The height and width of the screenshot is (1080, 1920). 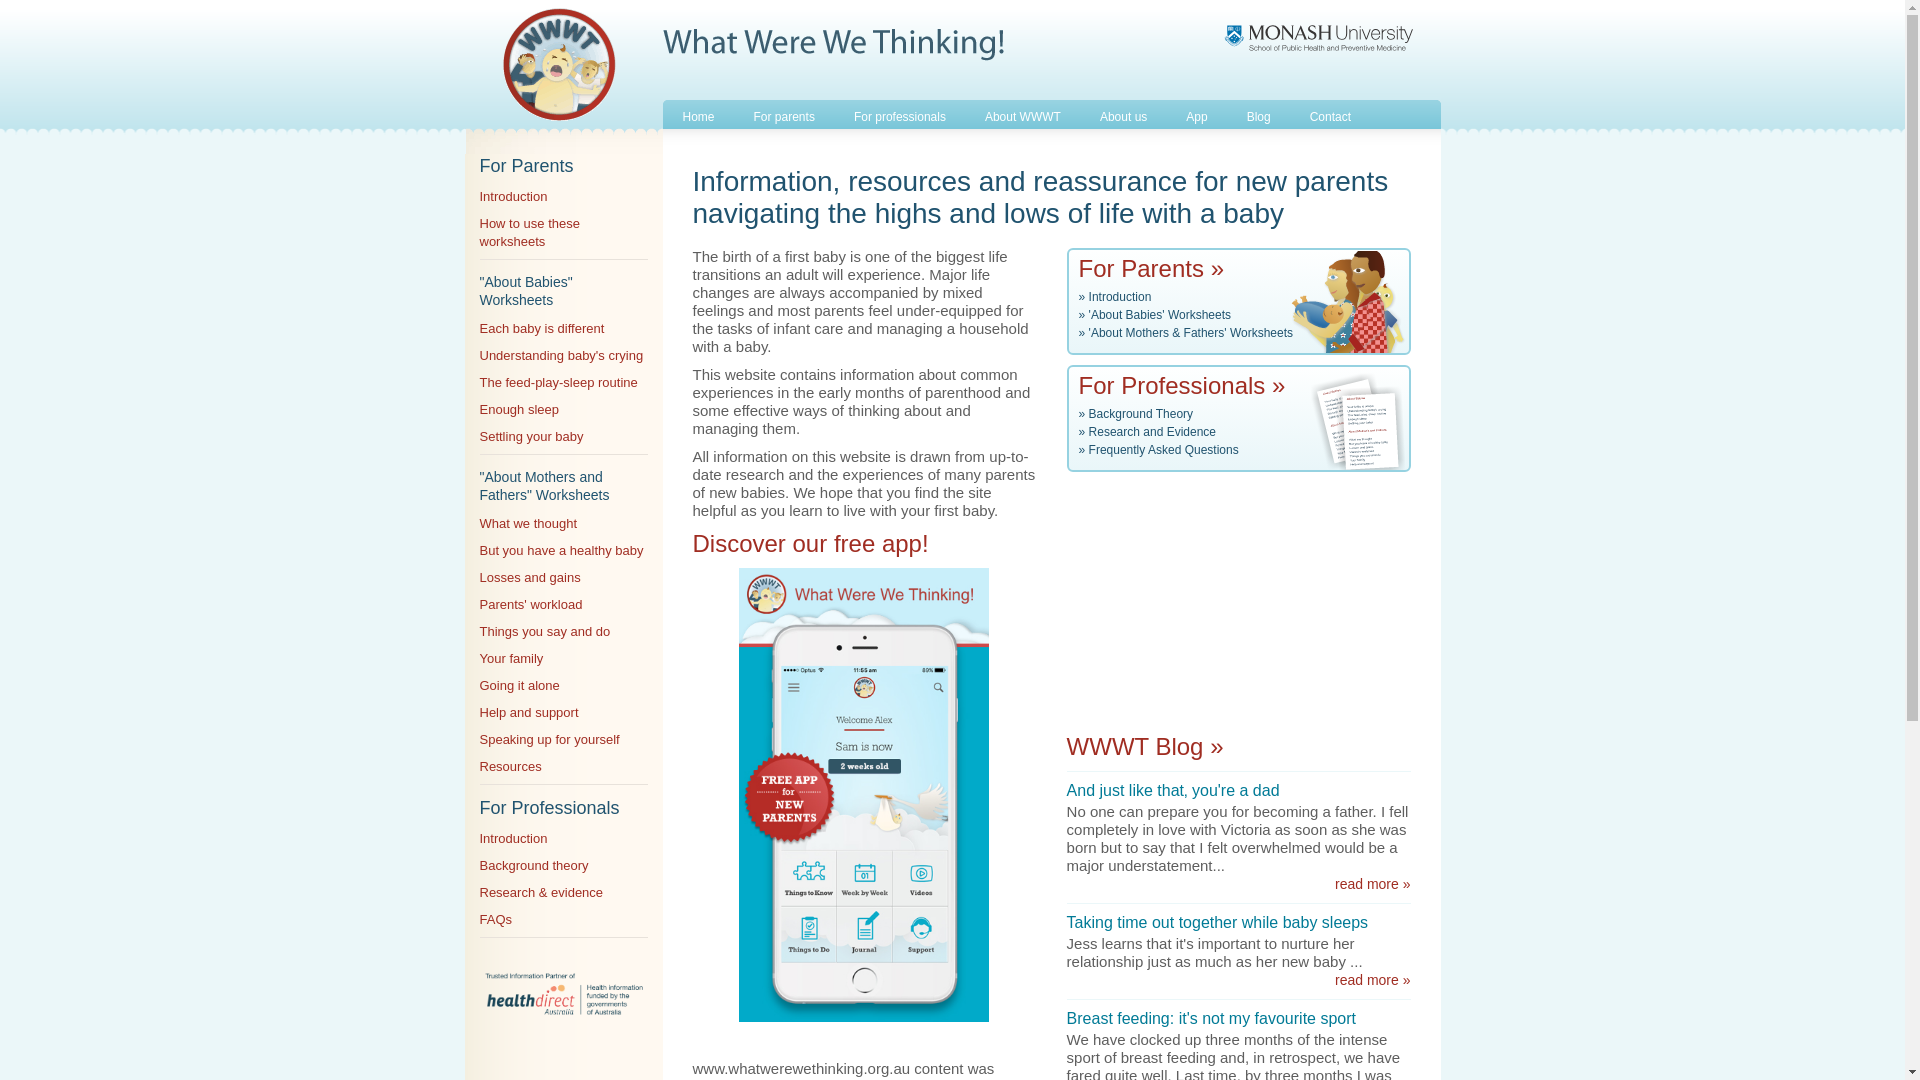 I want to click on Blog, so click(x=1258, y=110).